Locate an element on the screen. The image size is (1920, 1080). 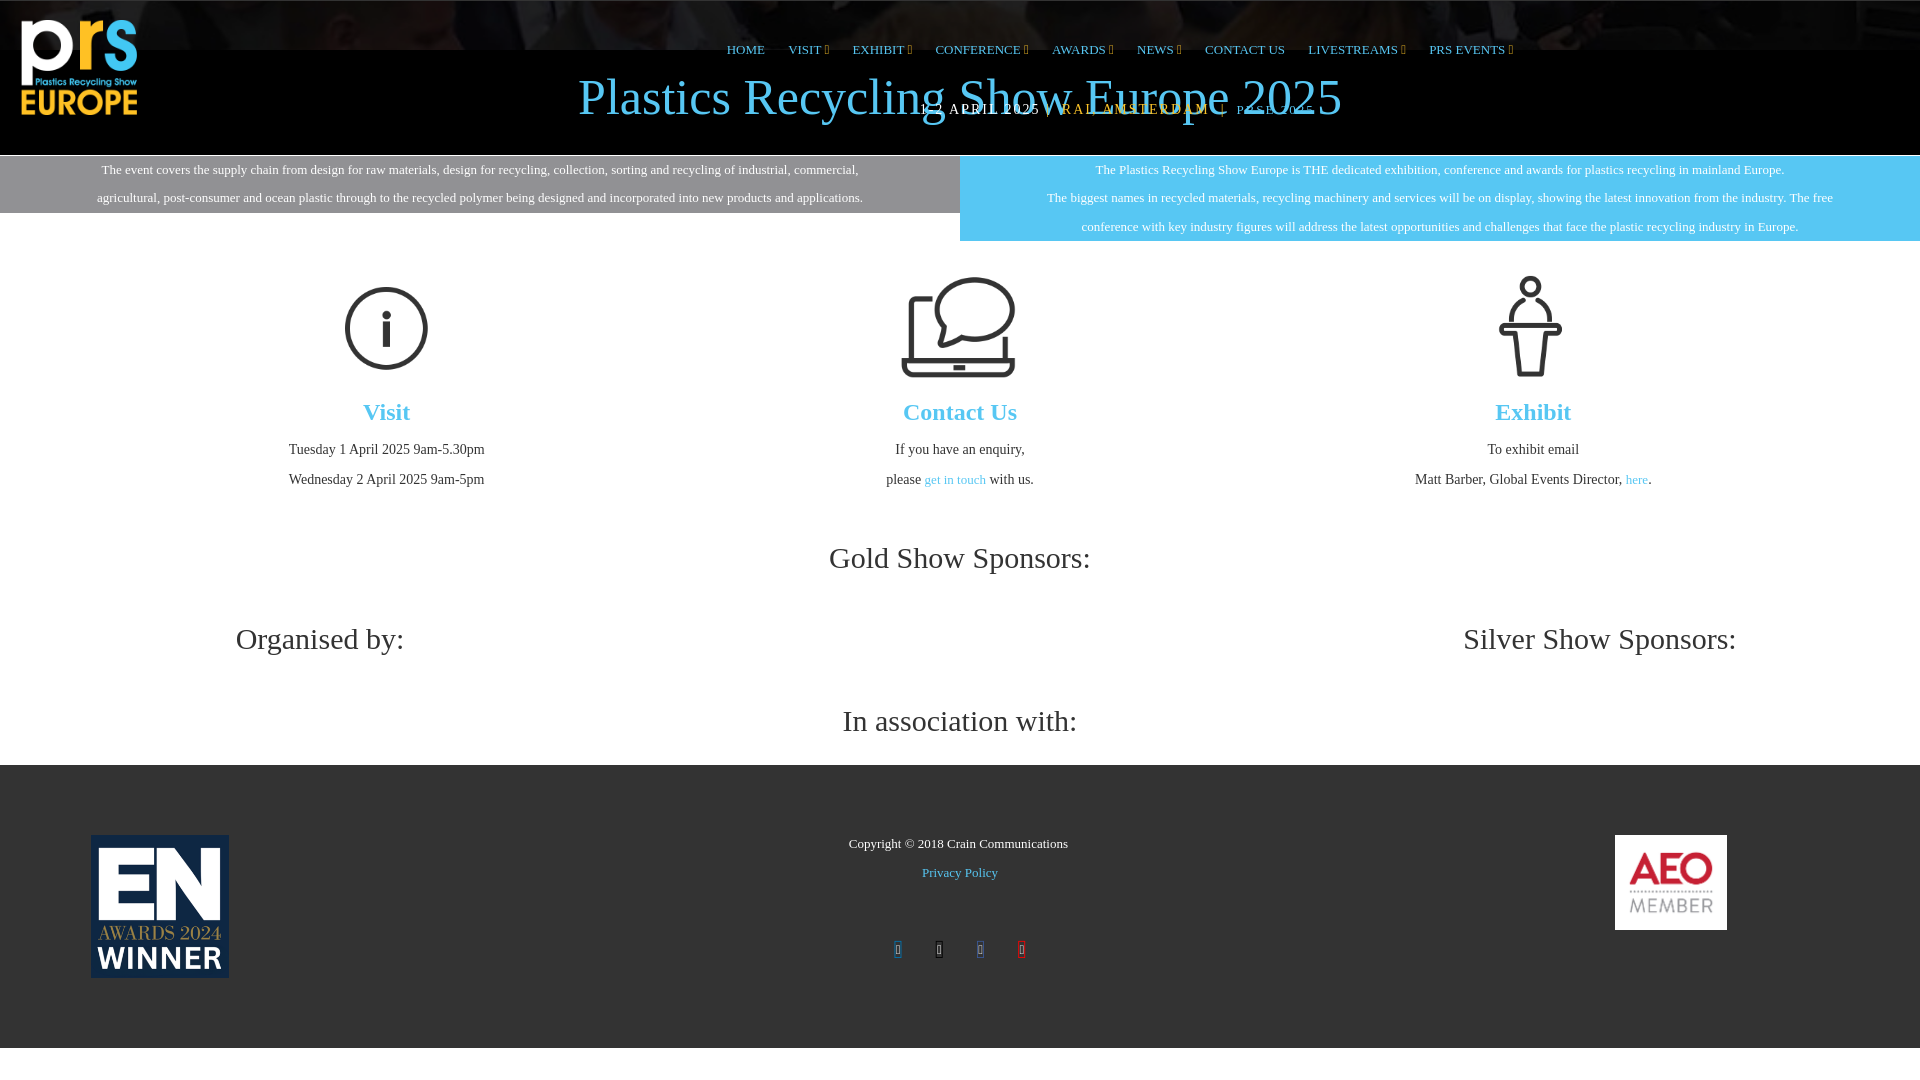
CONFERENCE is located at coordinates (982, 50).